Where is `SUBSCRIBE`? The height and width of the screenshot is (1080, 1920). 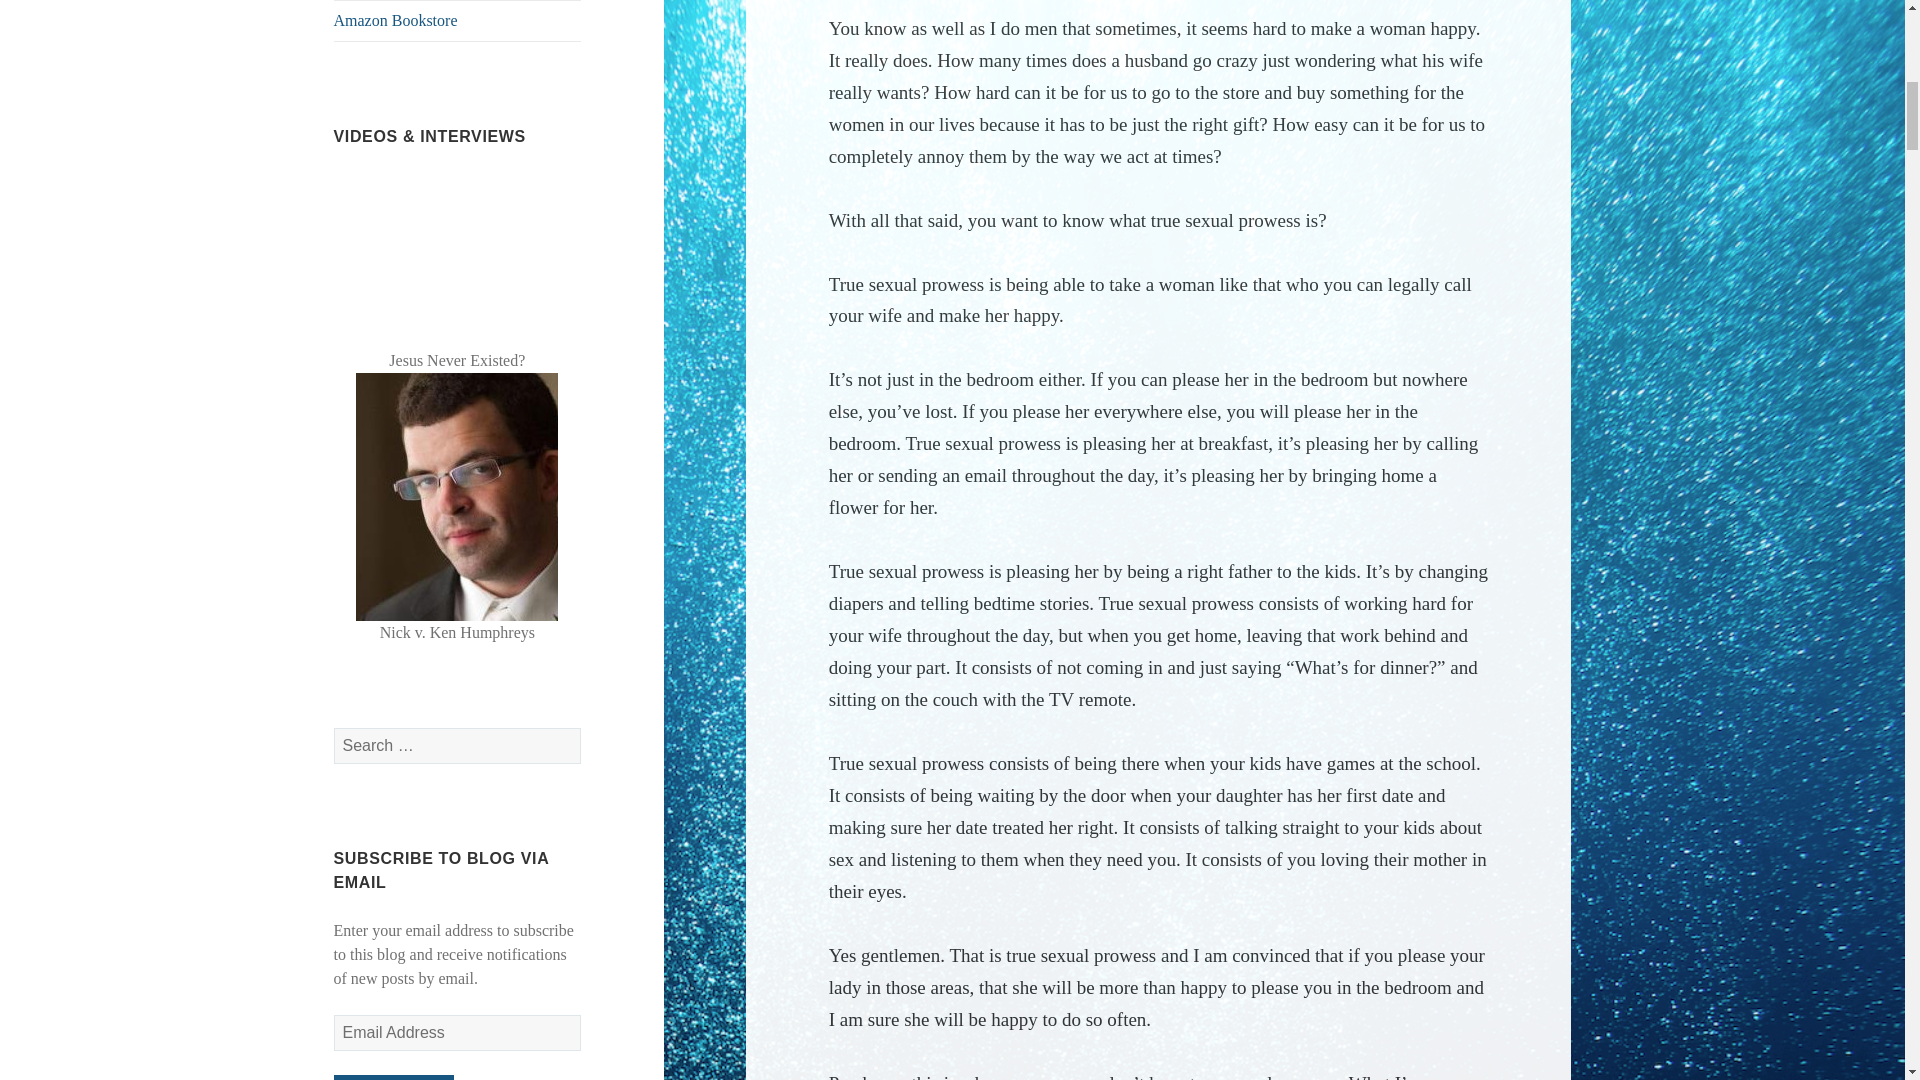
SUBSCRIBE is located at coordinates (394, 1077).